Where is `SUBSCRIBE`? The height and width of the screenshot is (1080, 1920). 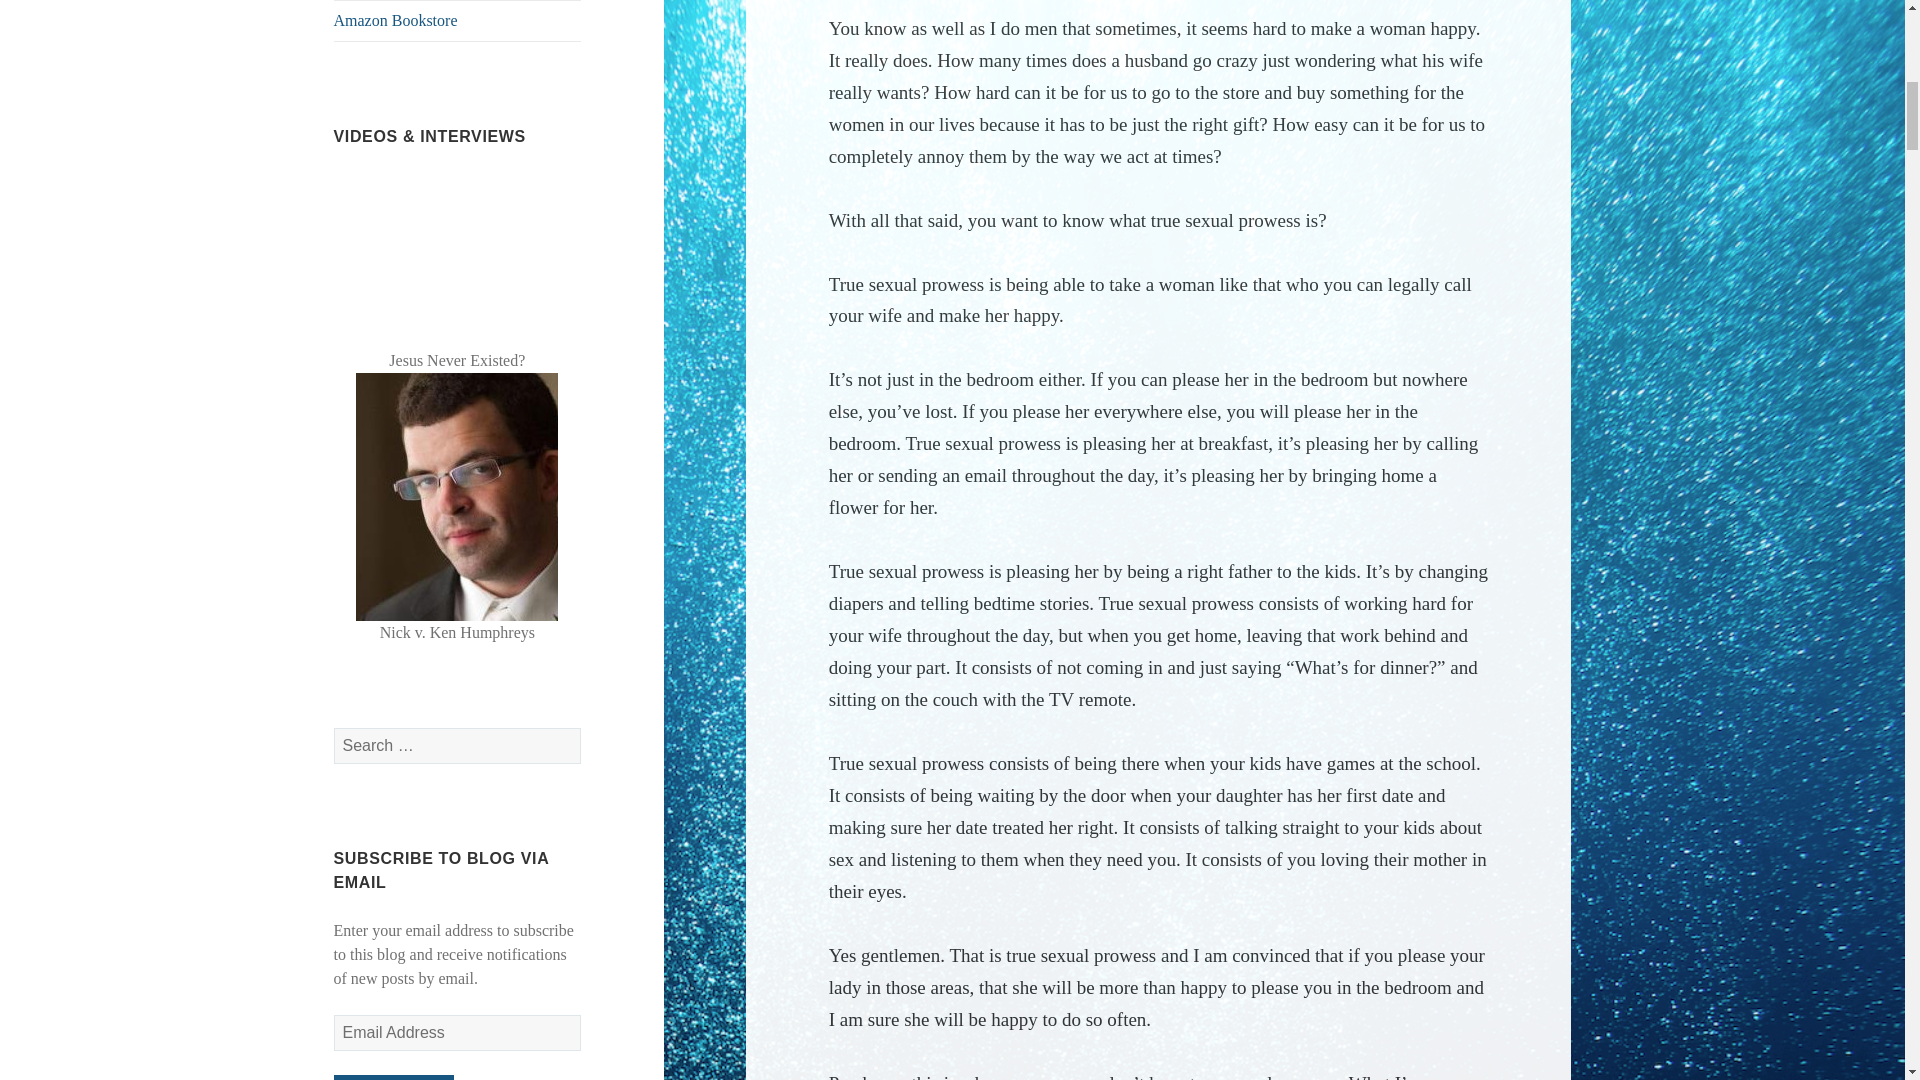
SUBSCRIBE is located at coordinates (394, 1077).